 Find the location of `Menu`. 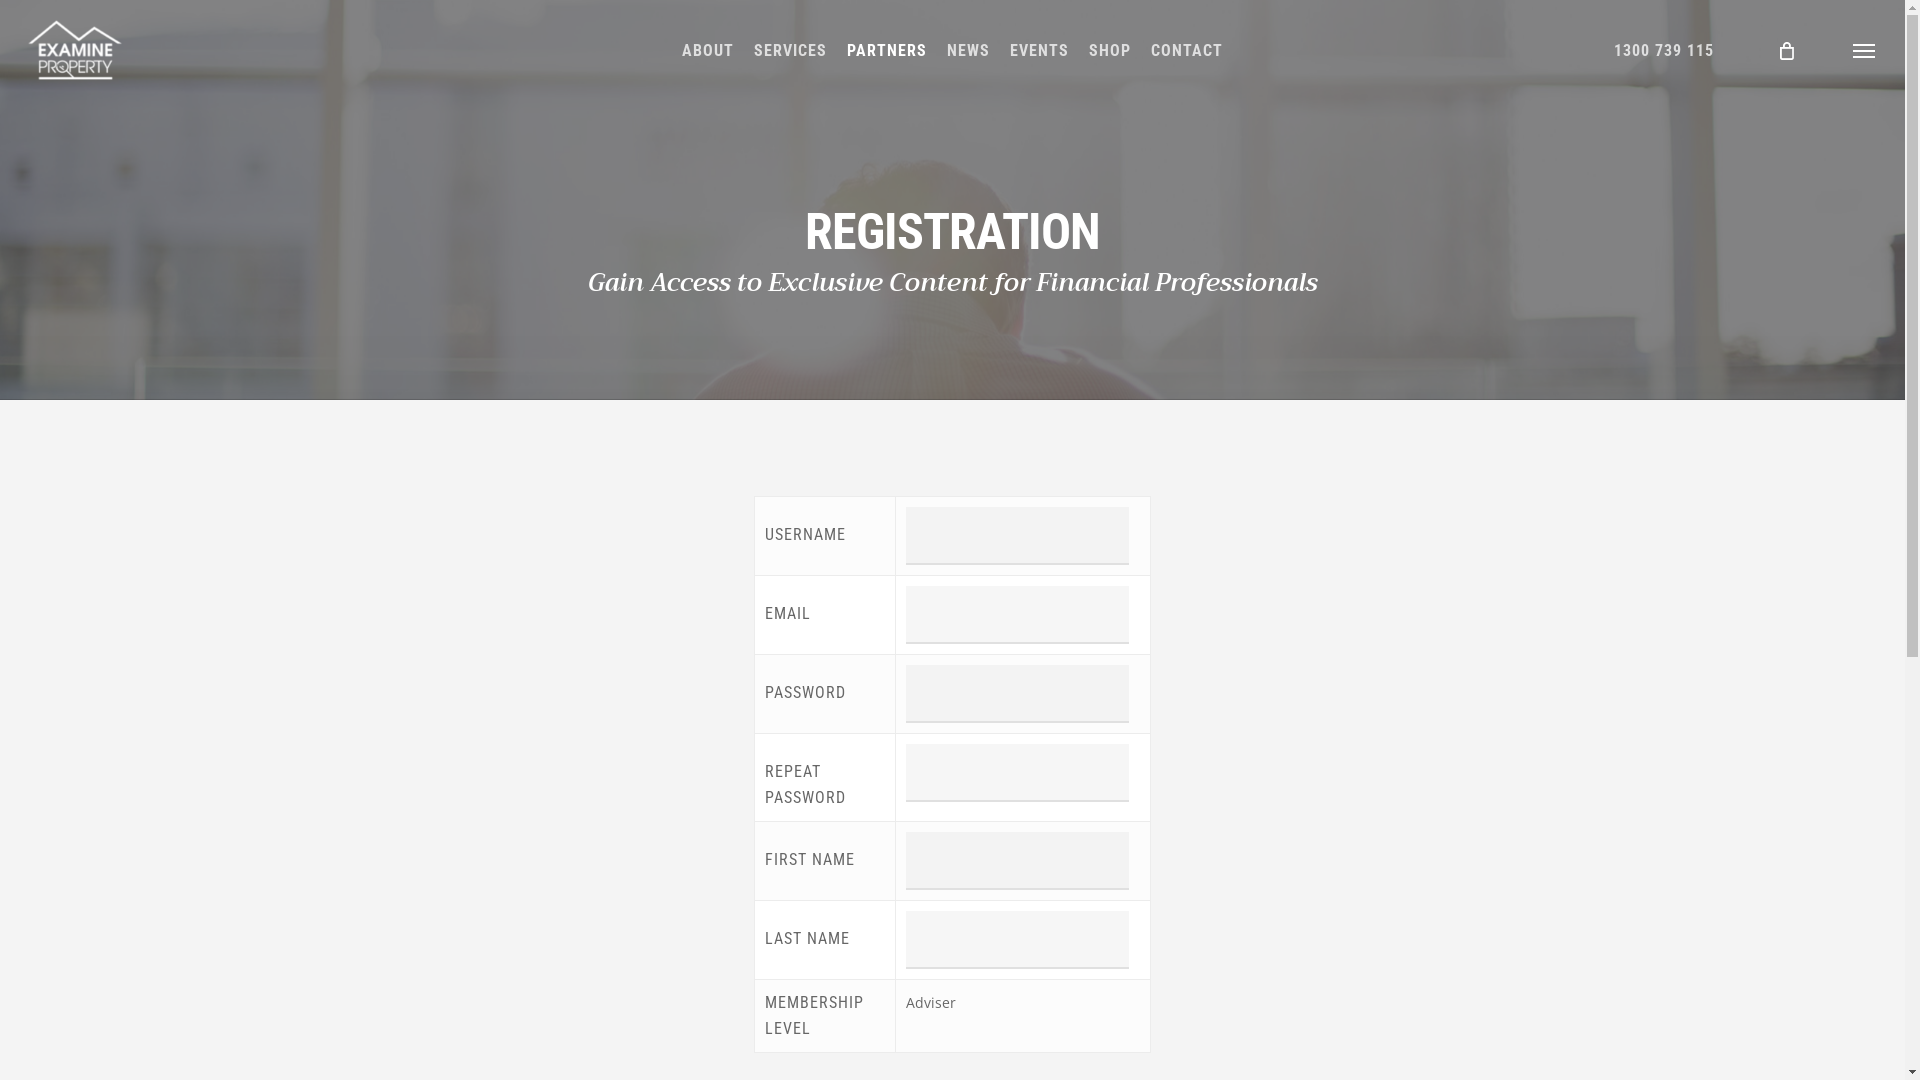

Menu is located at coordinates (1865, 50).